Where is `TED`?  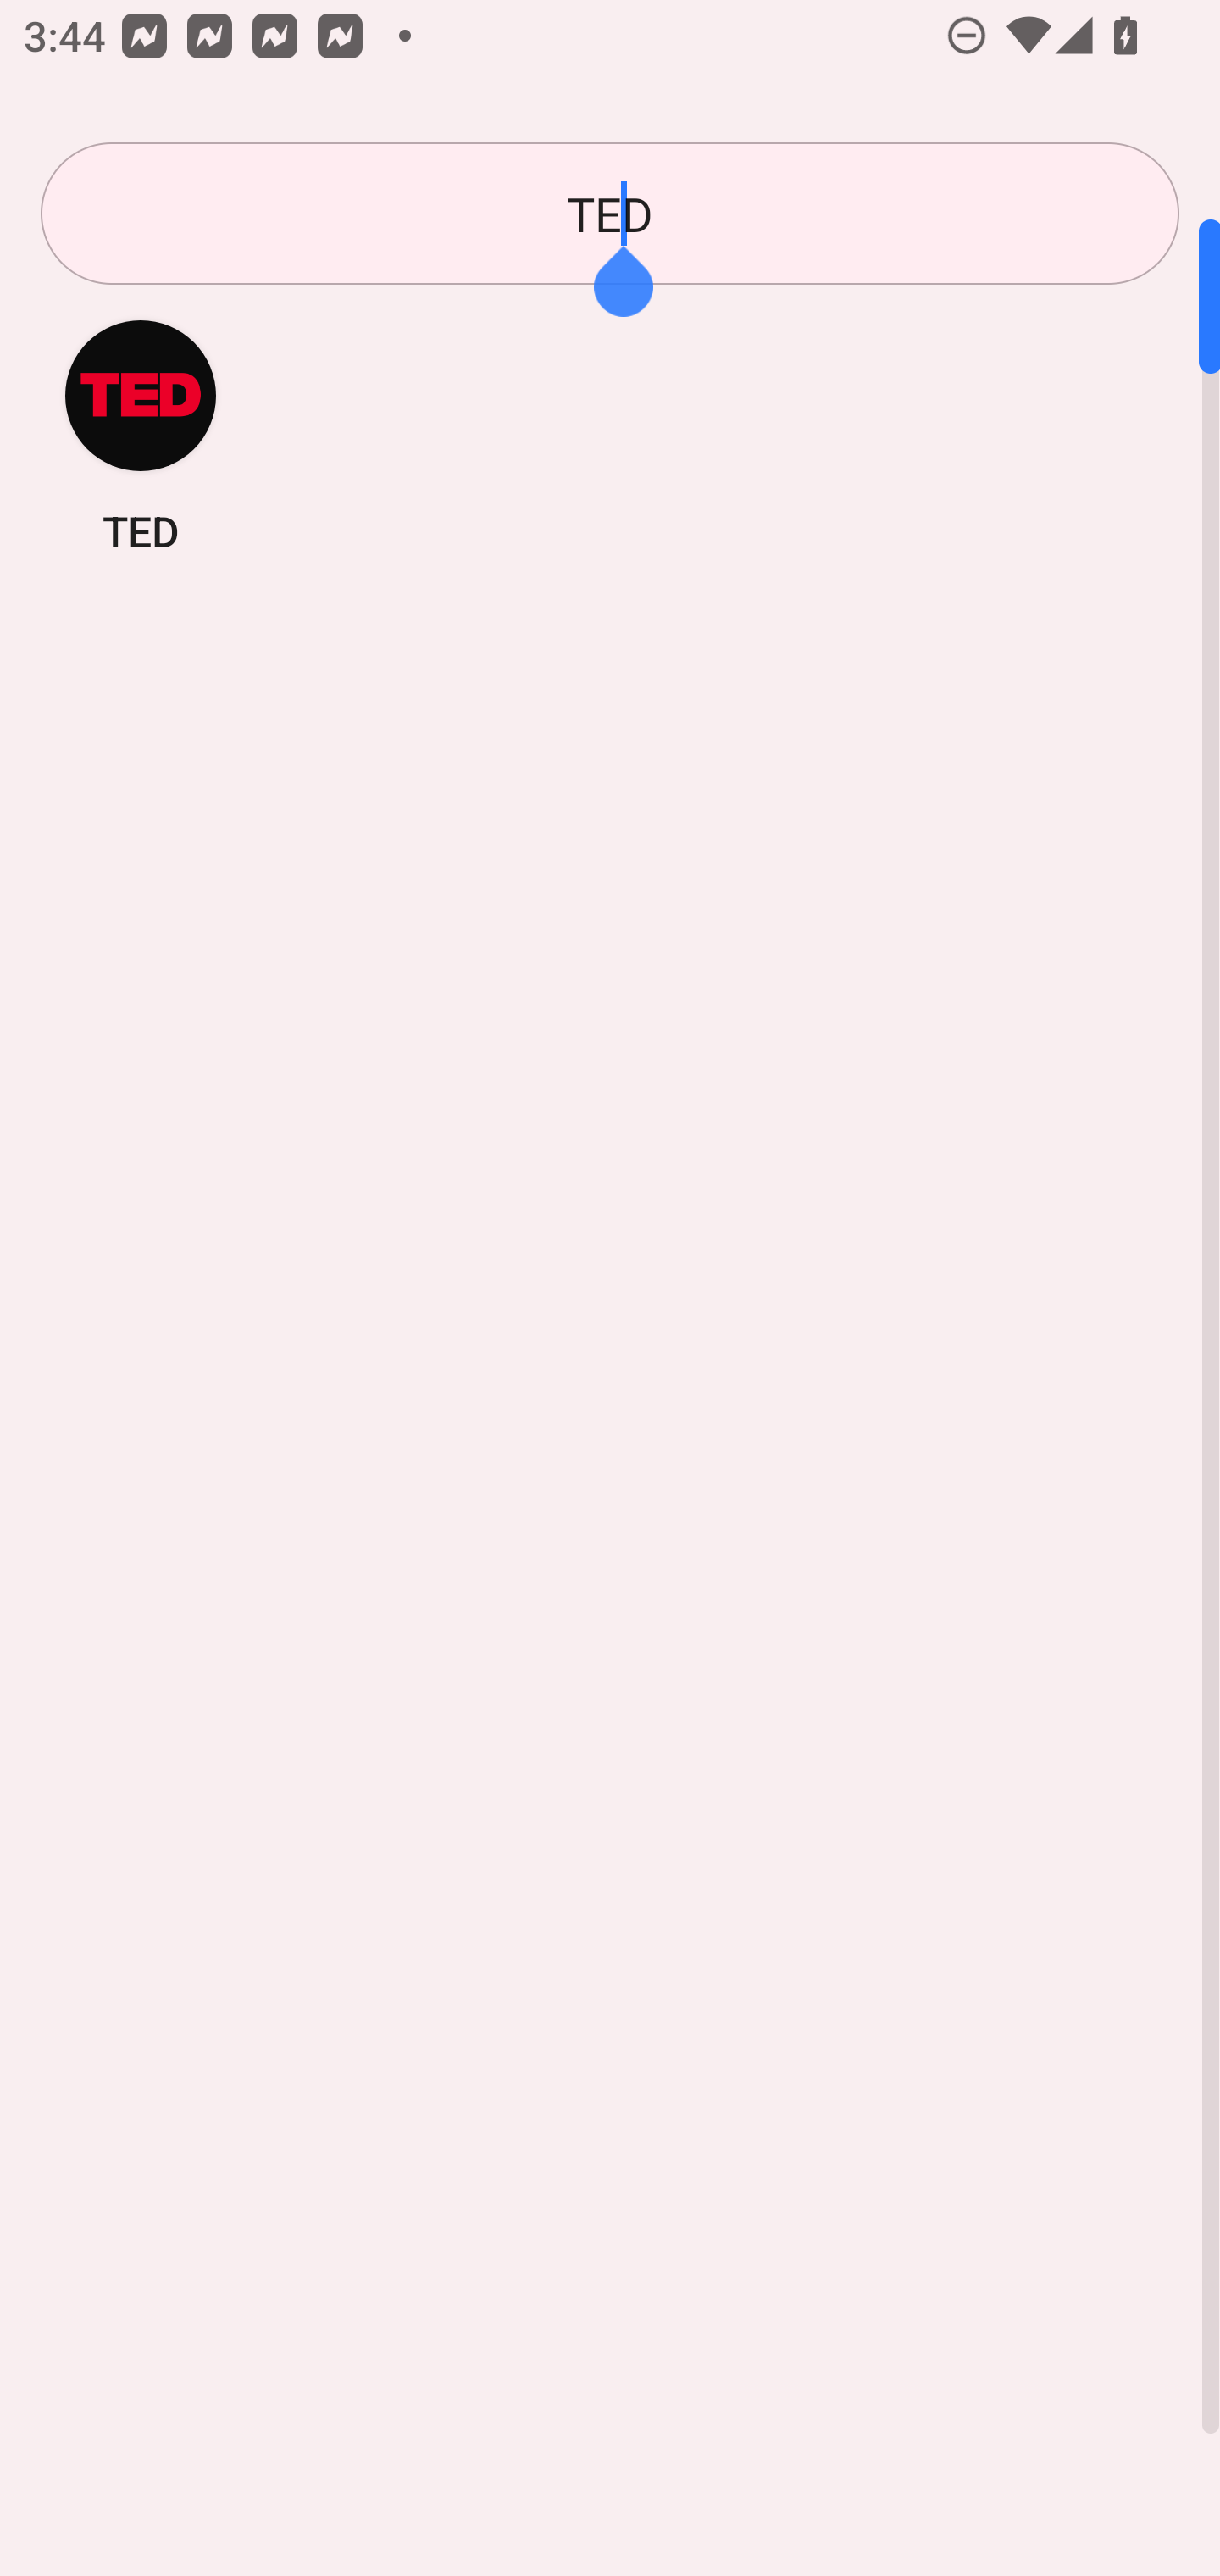
TED is located at coordinates (141, 436).